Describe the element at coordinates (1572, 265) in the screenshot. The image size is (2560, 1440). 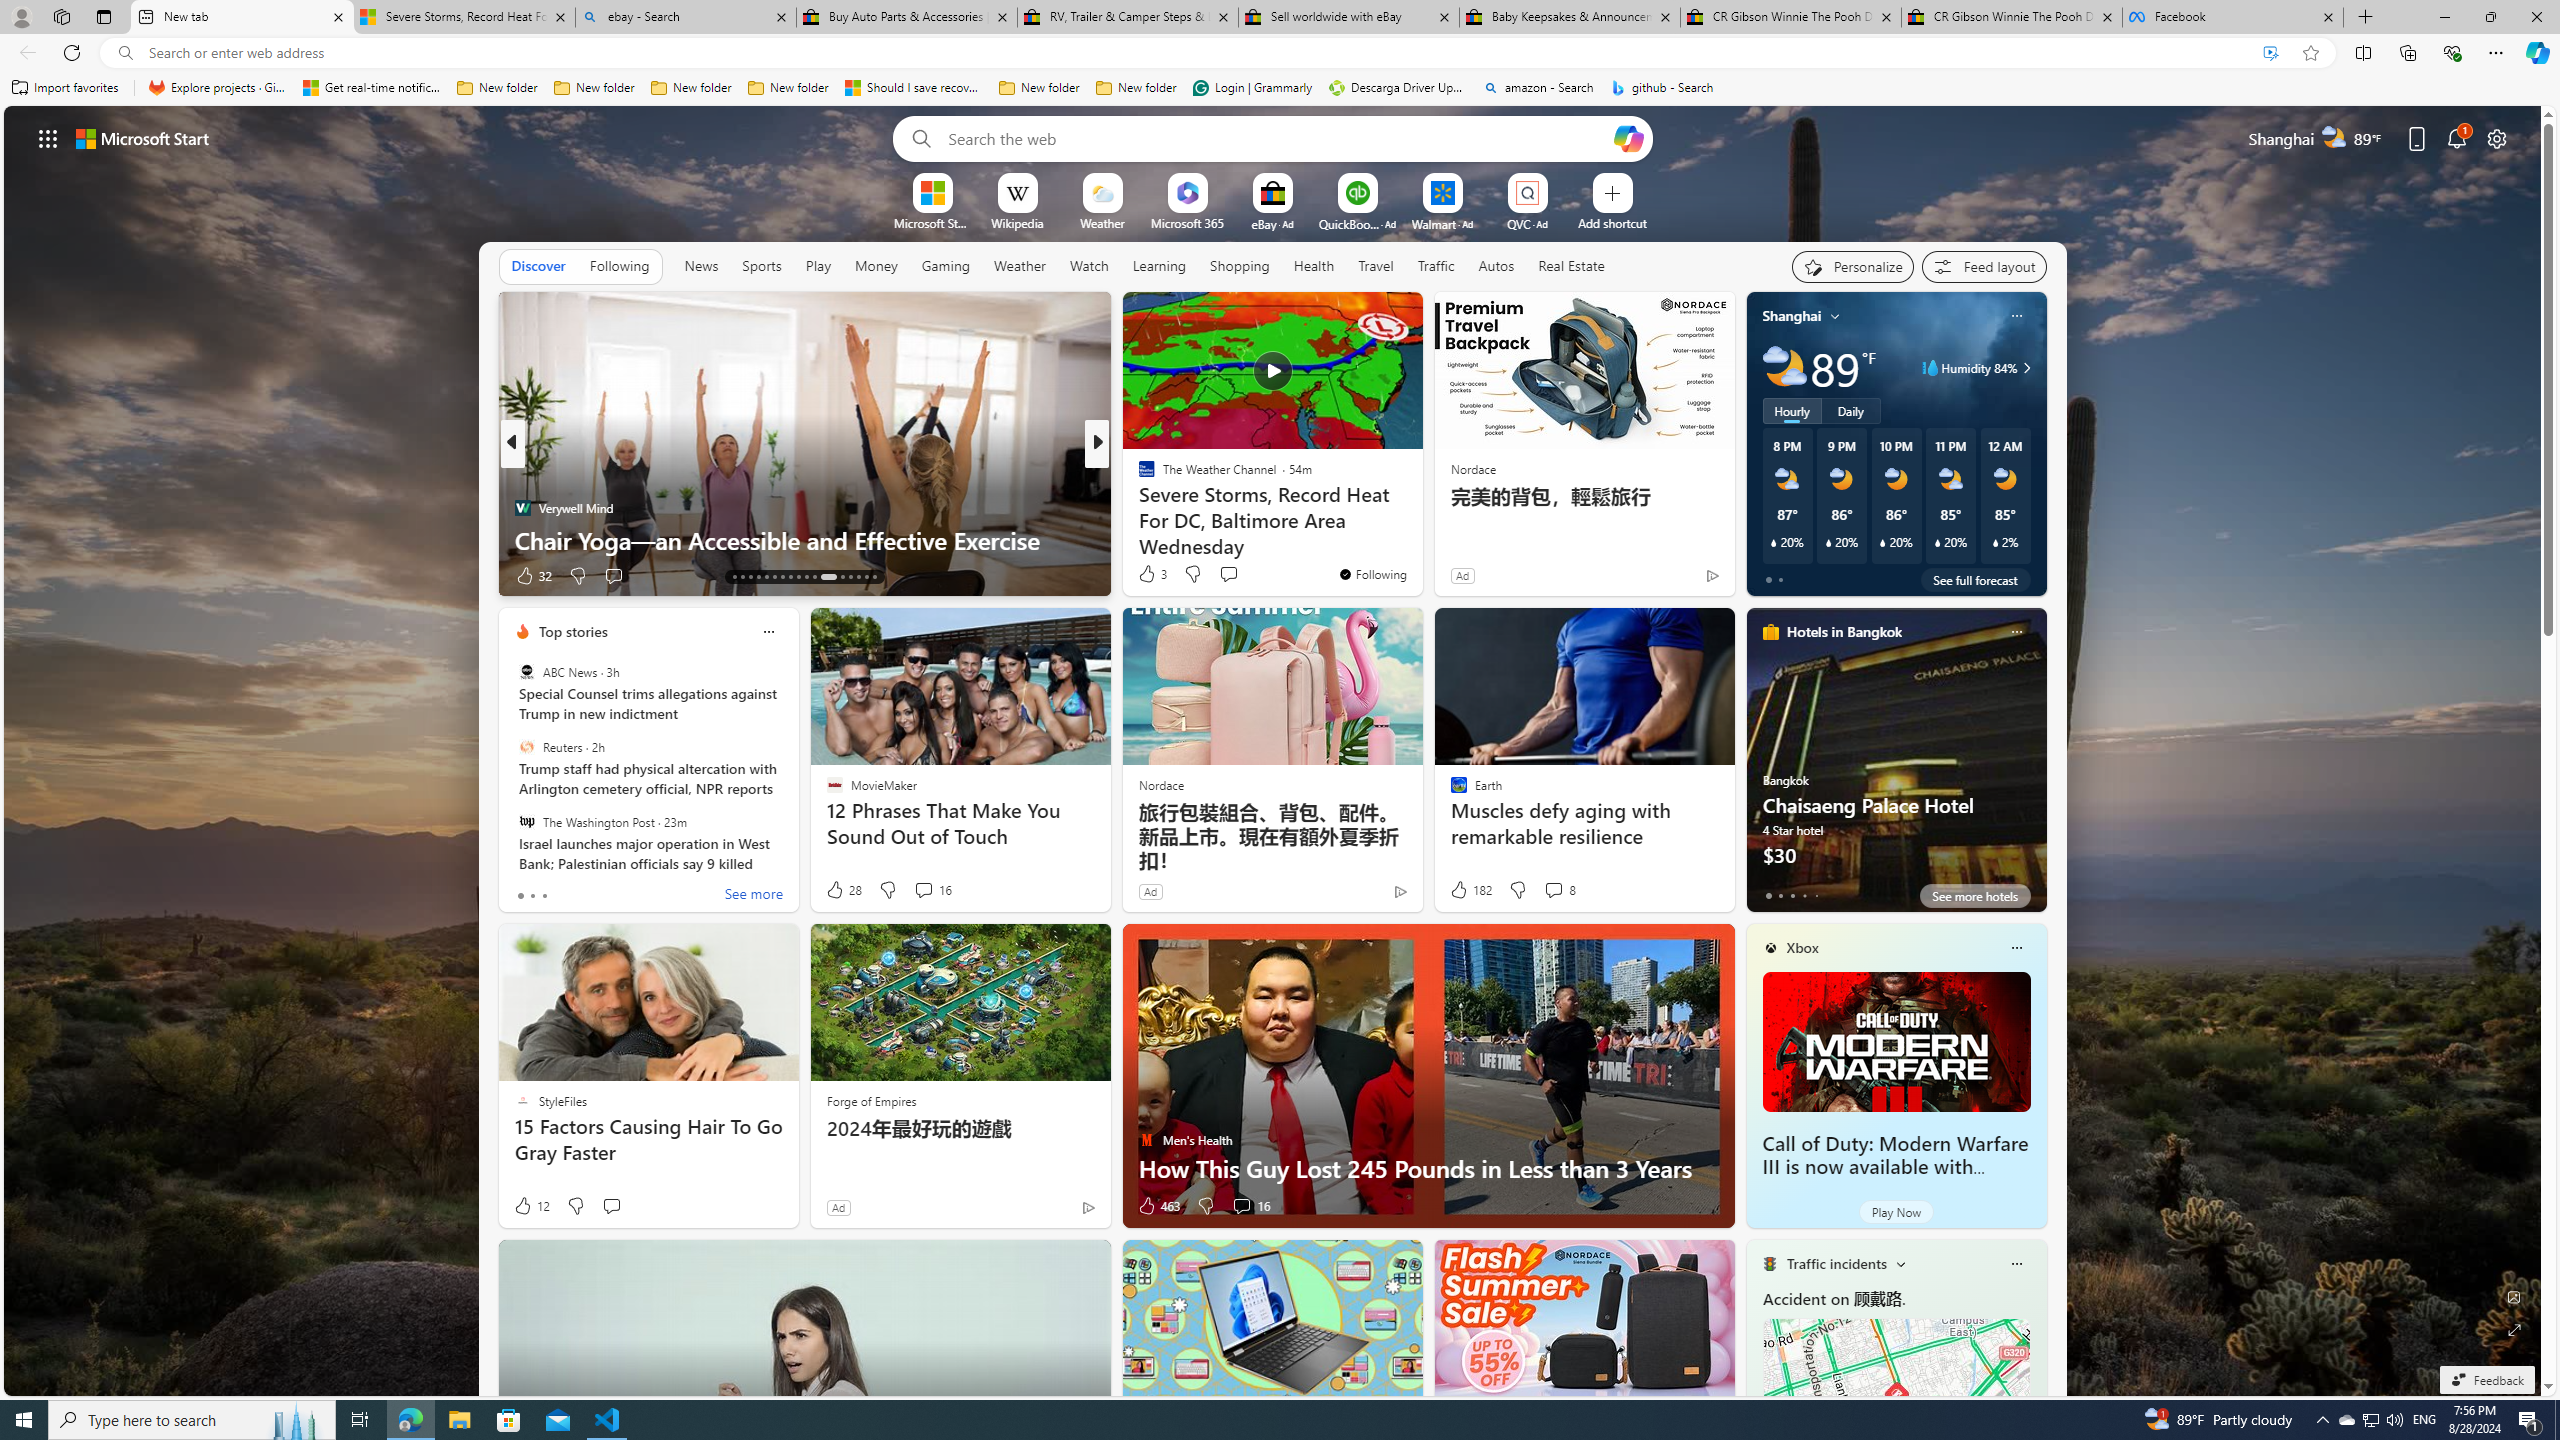
I see `Real Estate` at that location.